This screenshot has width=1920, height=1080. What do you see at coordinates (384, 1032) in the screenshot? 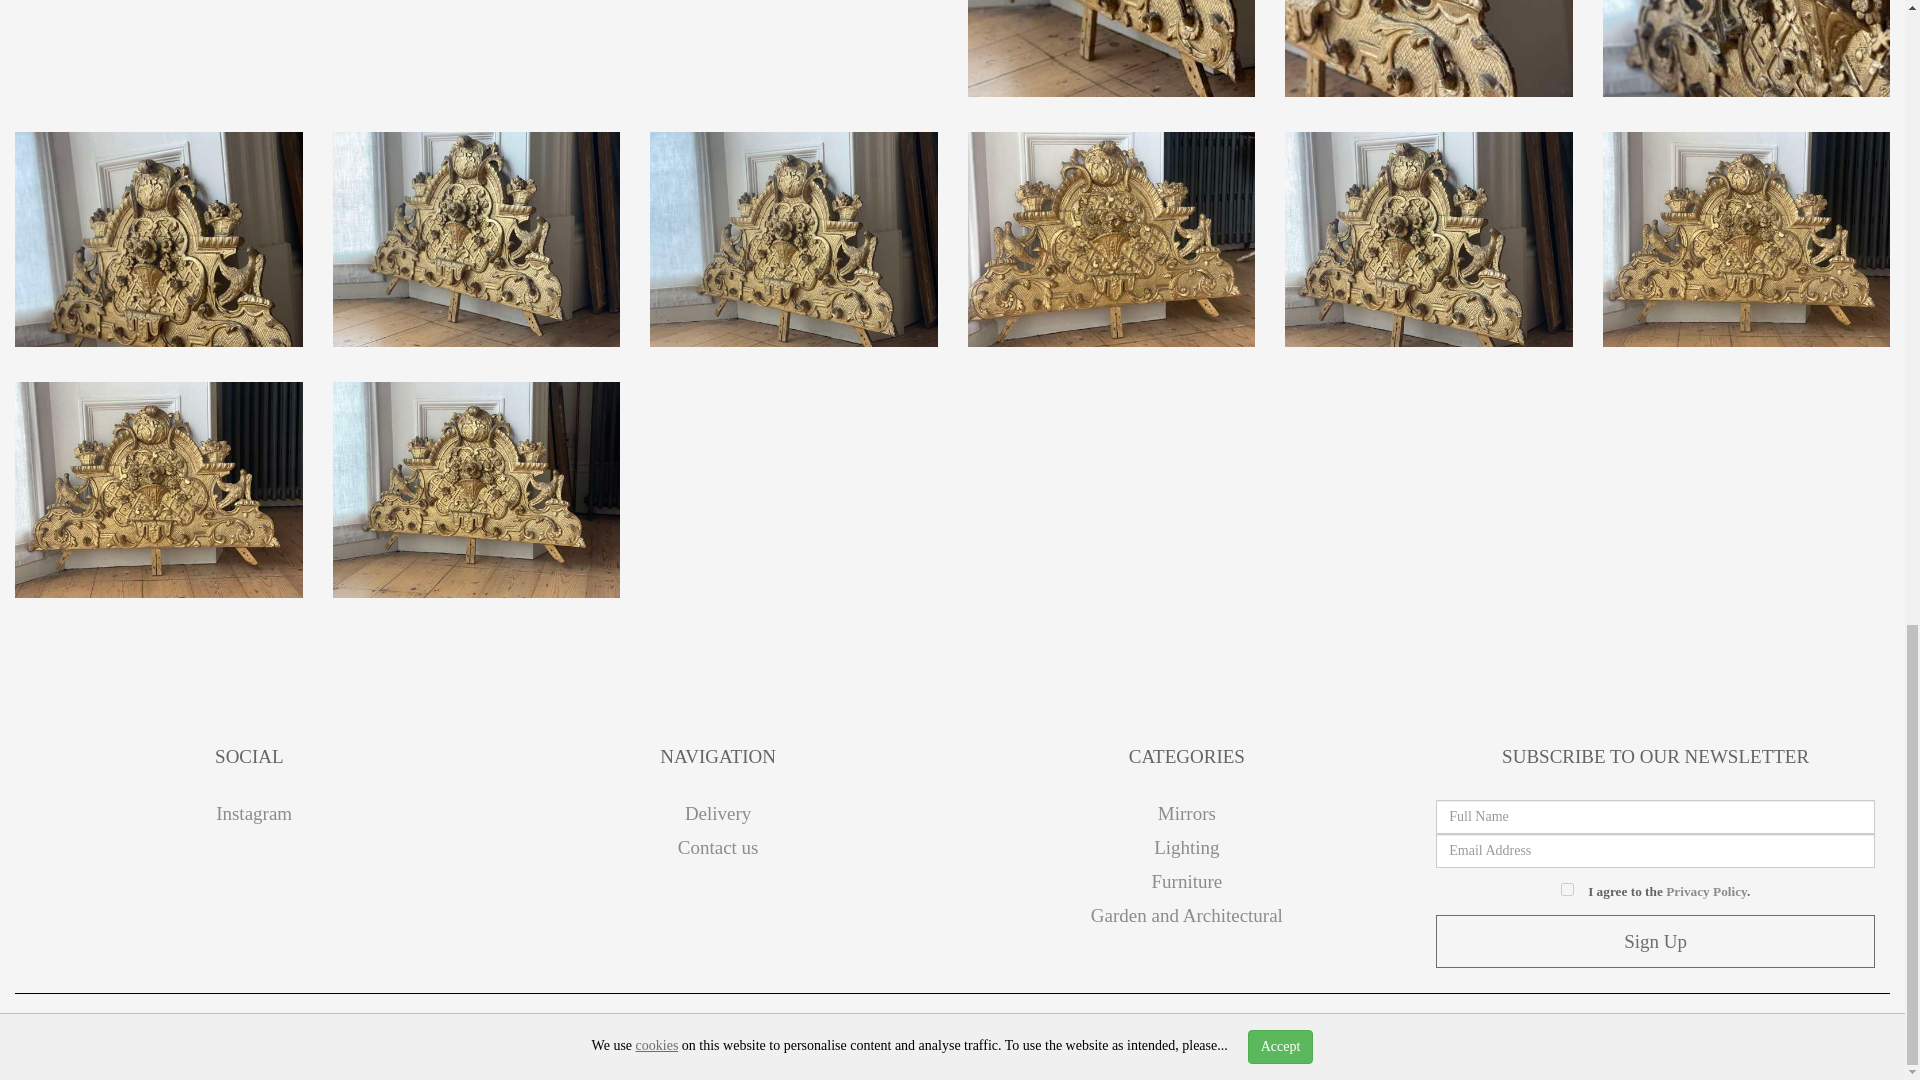
I see `ph9 web design` at bounding box center [384, 1032].